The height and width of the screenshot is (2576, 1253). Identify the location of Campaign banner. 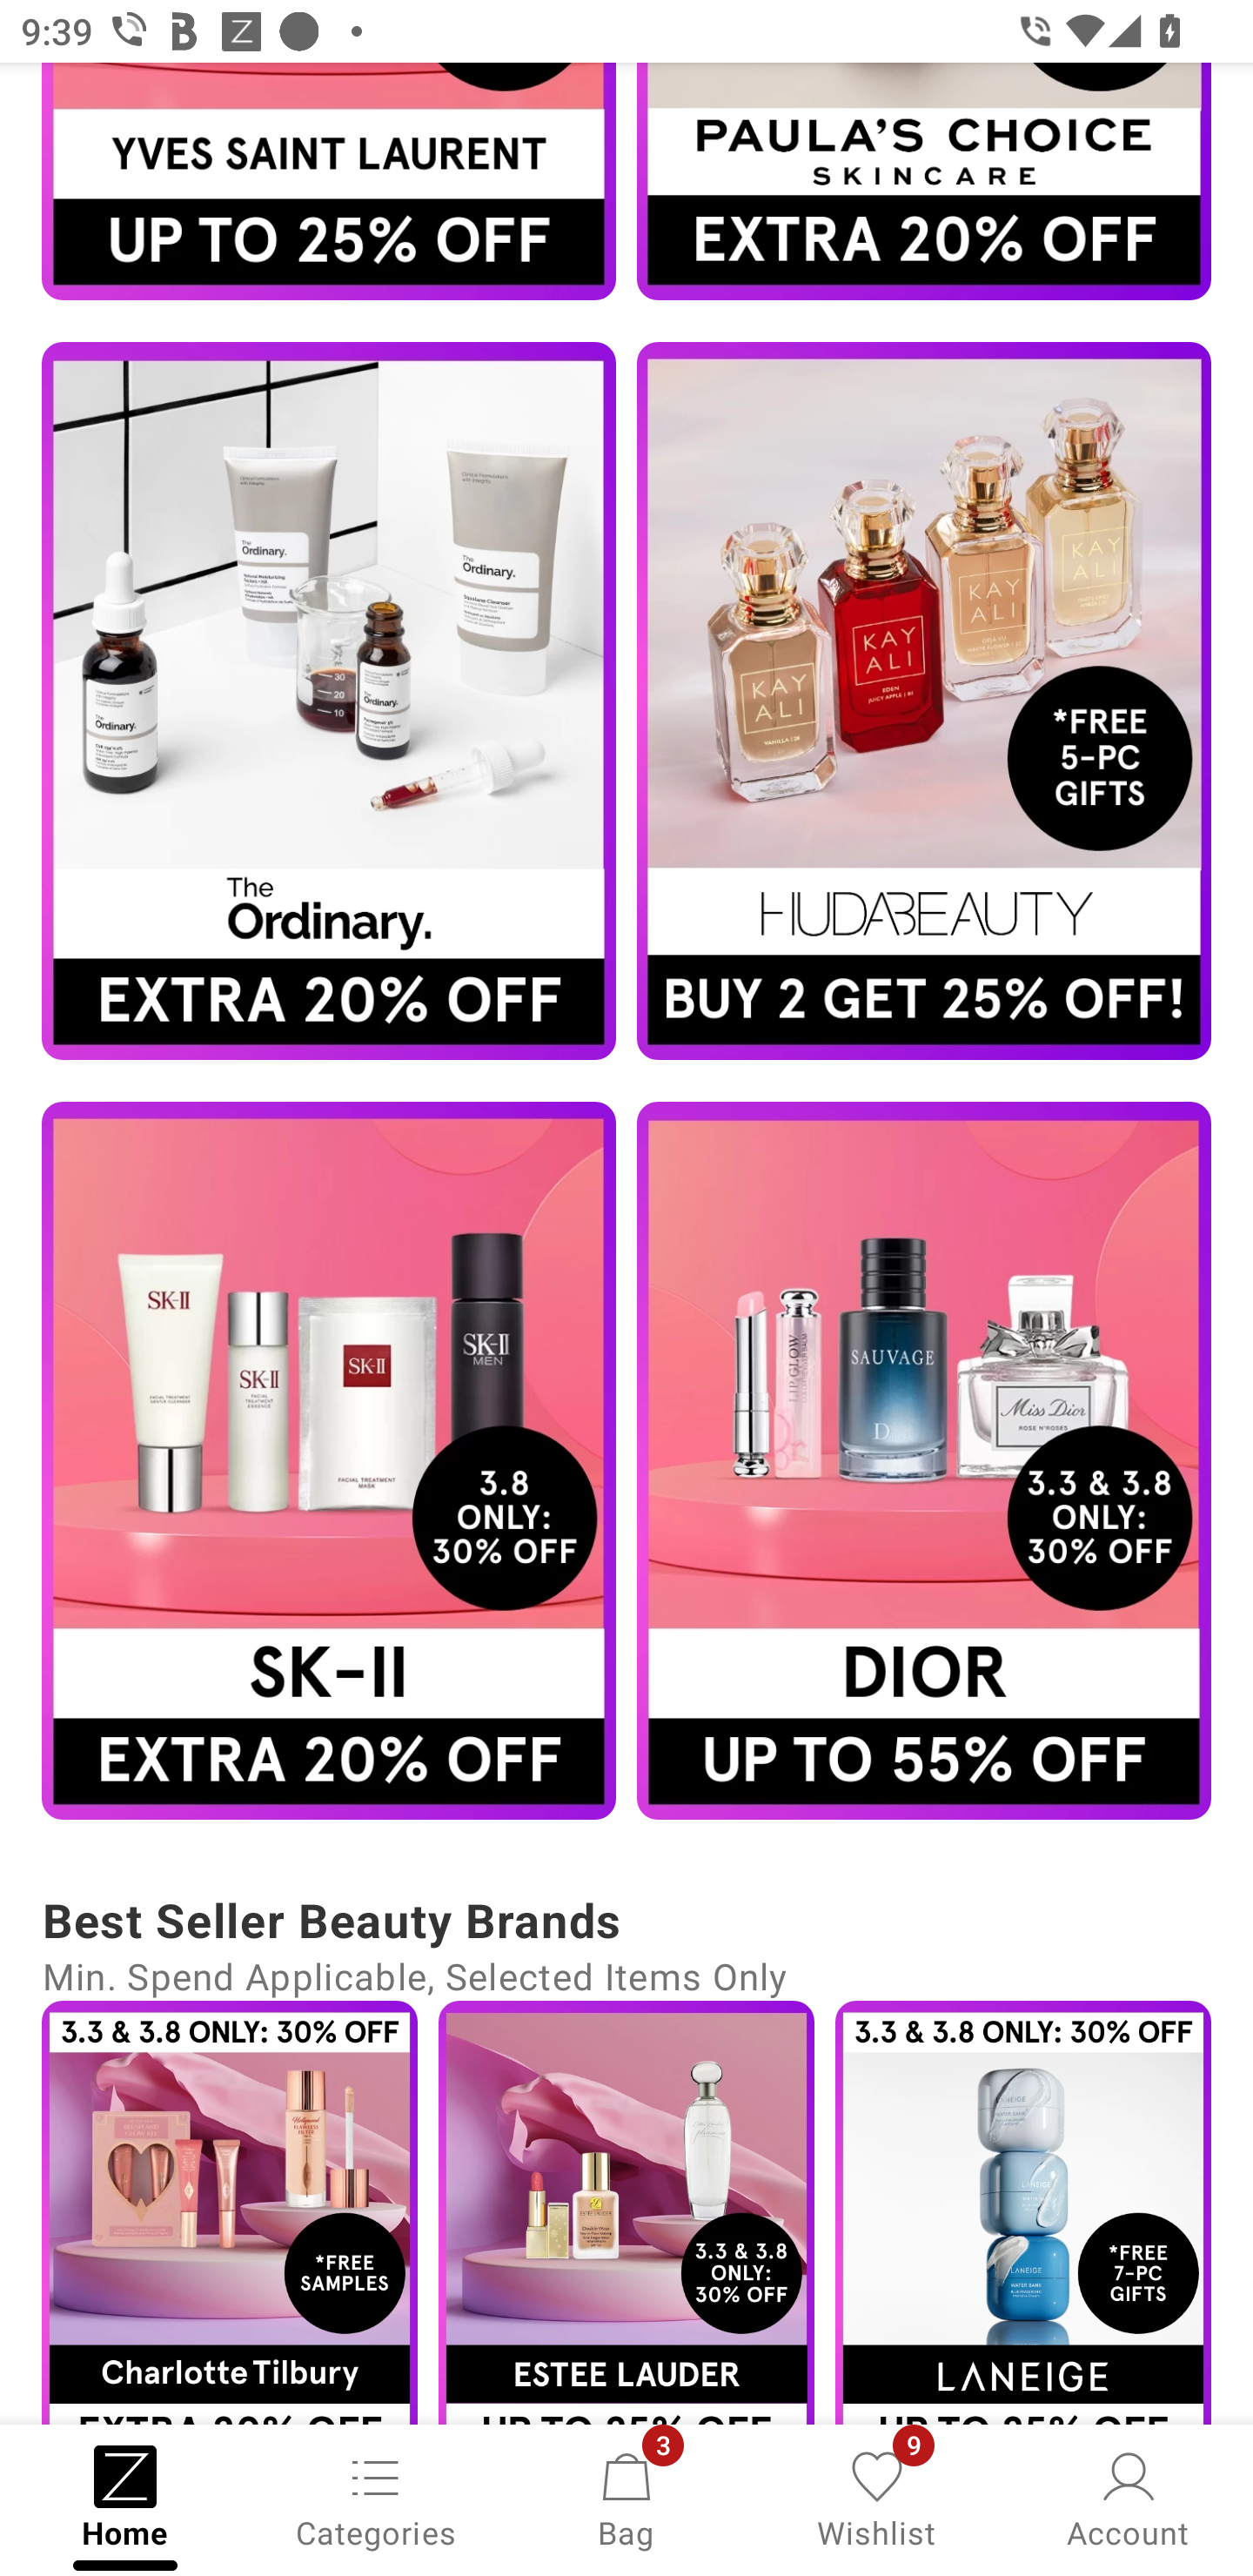
(329, 1460).